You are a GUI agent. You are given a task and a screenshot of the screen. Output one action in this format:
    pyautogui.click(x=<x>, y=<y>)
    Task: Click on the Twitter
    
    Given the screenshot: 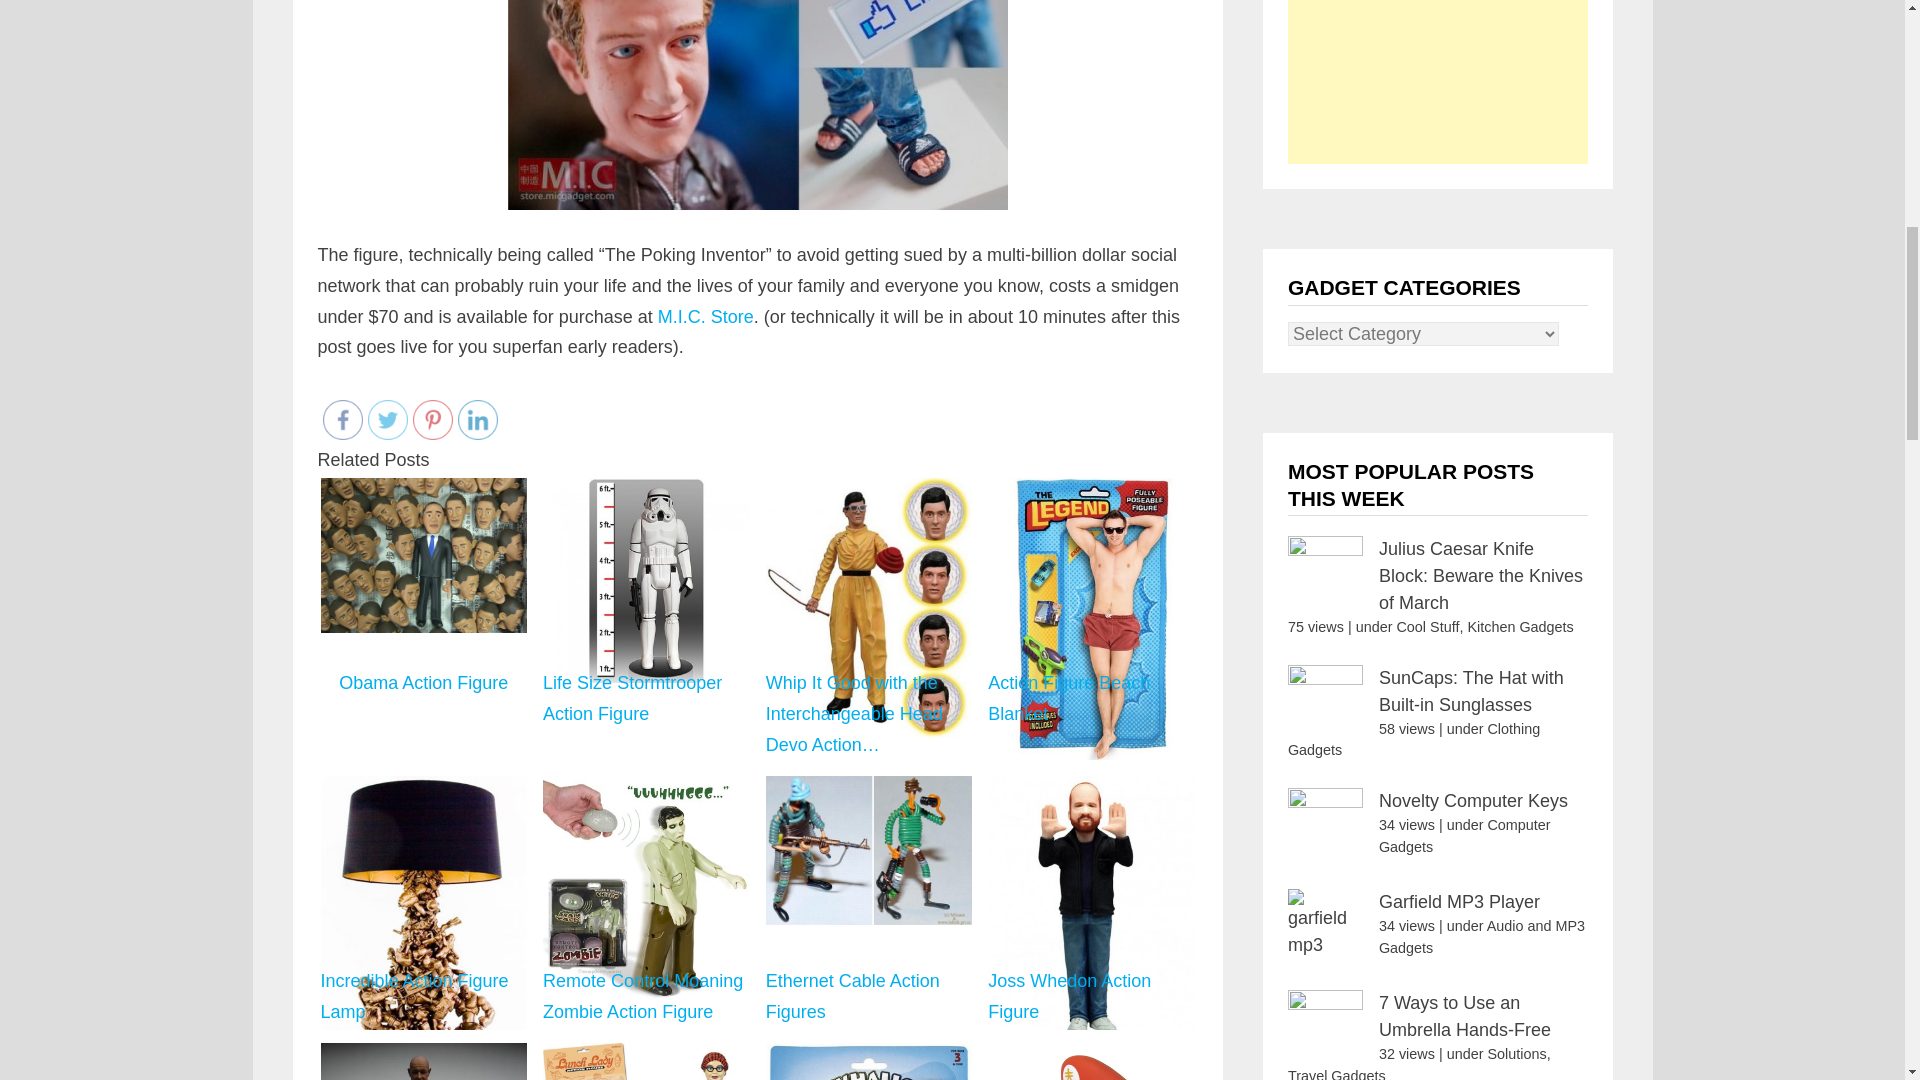 What is the action you would take?
    pyautogui.click(x=388, y=419)
    